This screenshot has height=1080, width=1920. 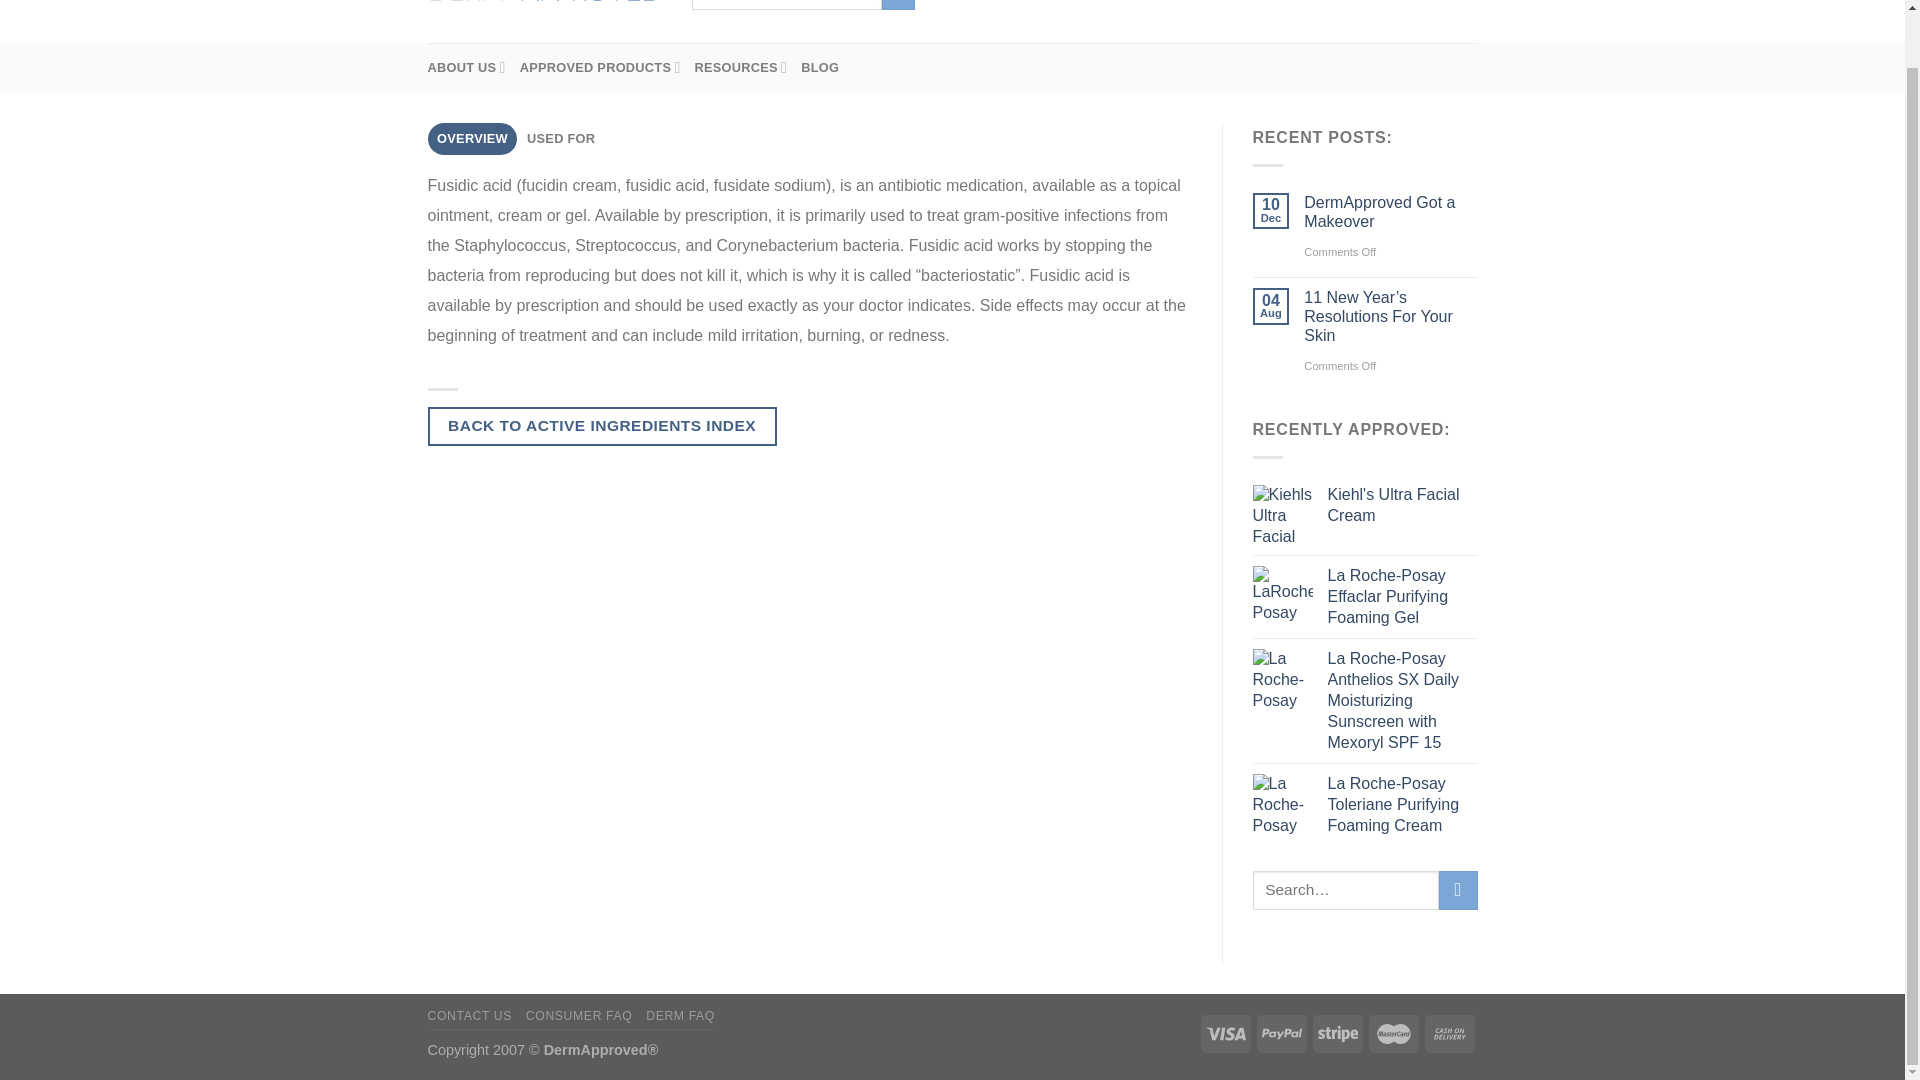 What do you see at coordinates (600, 68) in the screenshot?
I see `APPROVED PRODUCTS` at bounding box center [600, 68].